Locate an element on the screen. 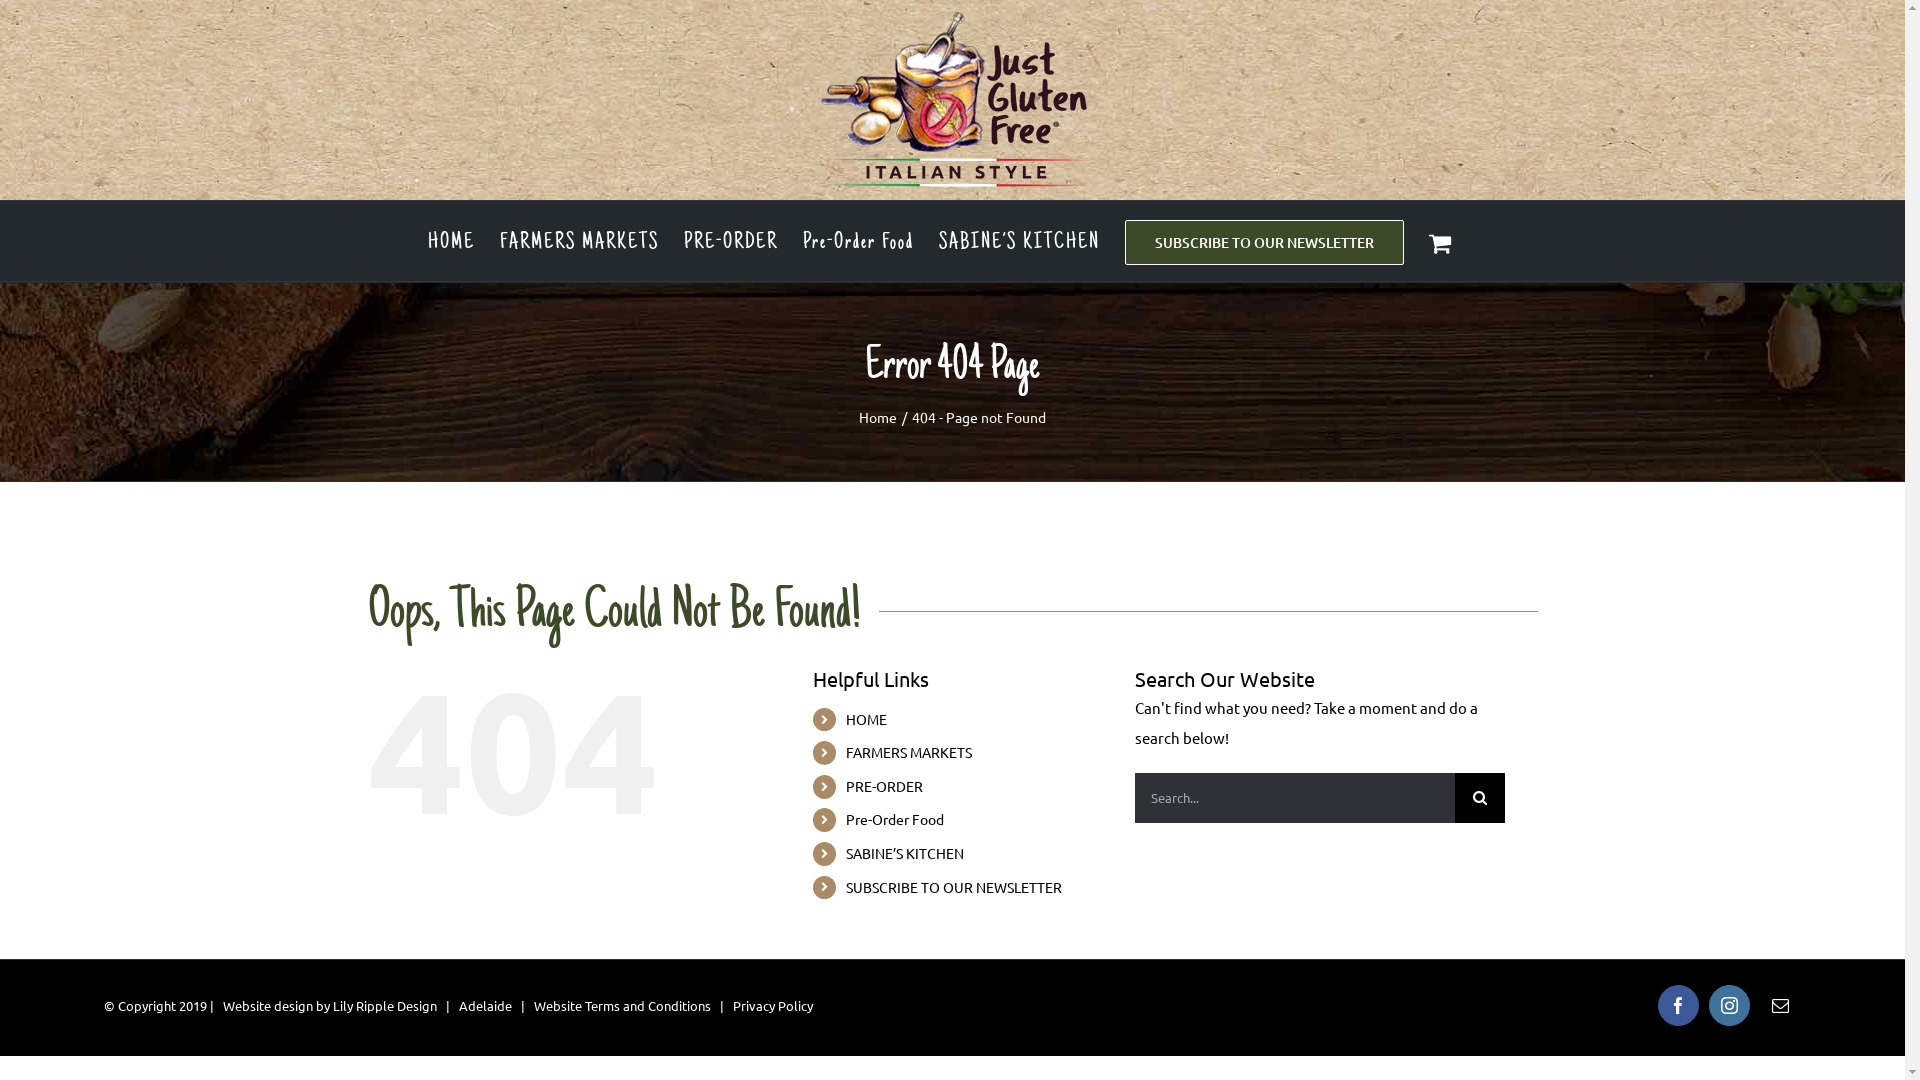 This screenshot has height=1080, width=1920. PRE-ORDER is located at coordinates (731, 241).